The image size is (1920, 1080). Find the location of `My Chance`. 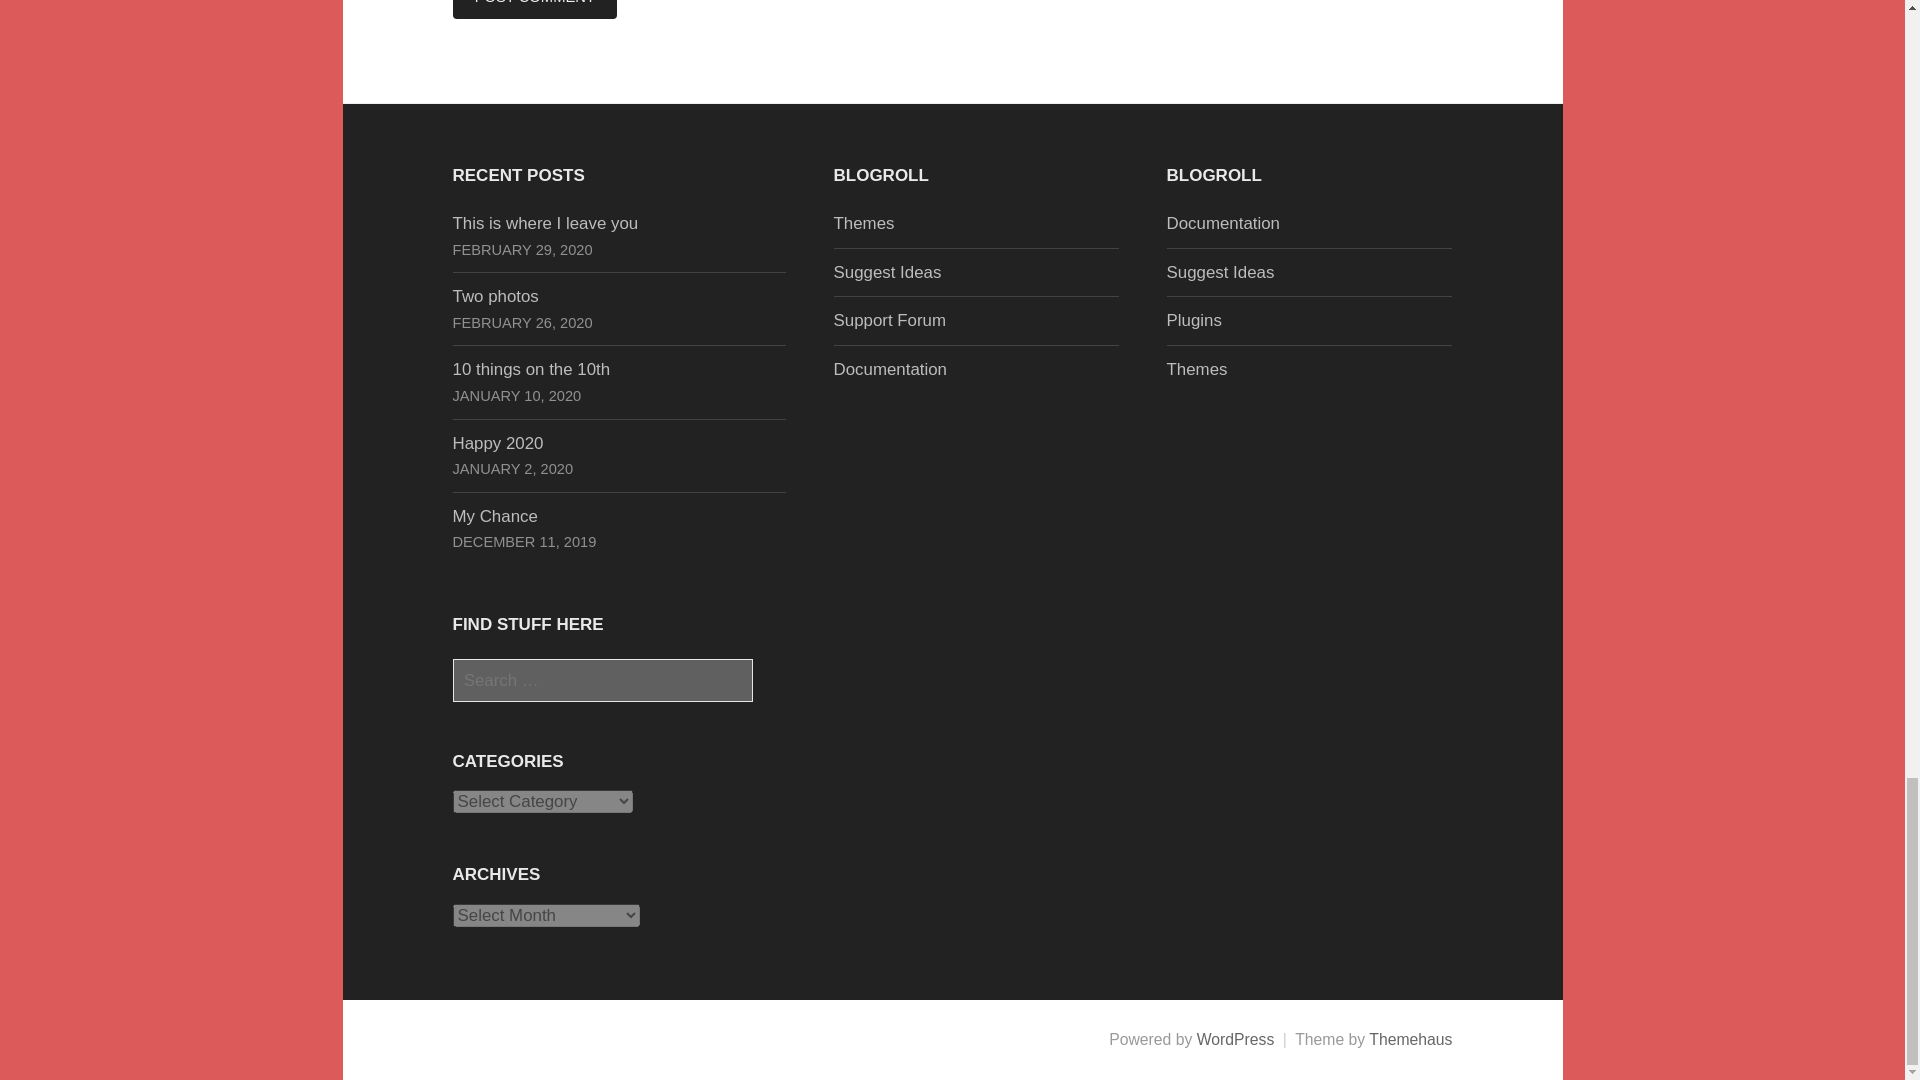

My Chance is located at coordinates (494, 516).